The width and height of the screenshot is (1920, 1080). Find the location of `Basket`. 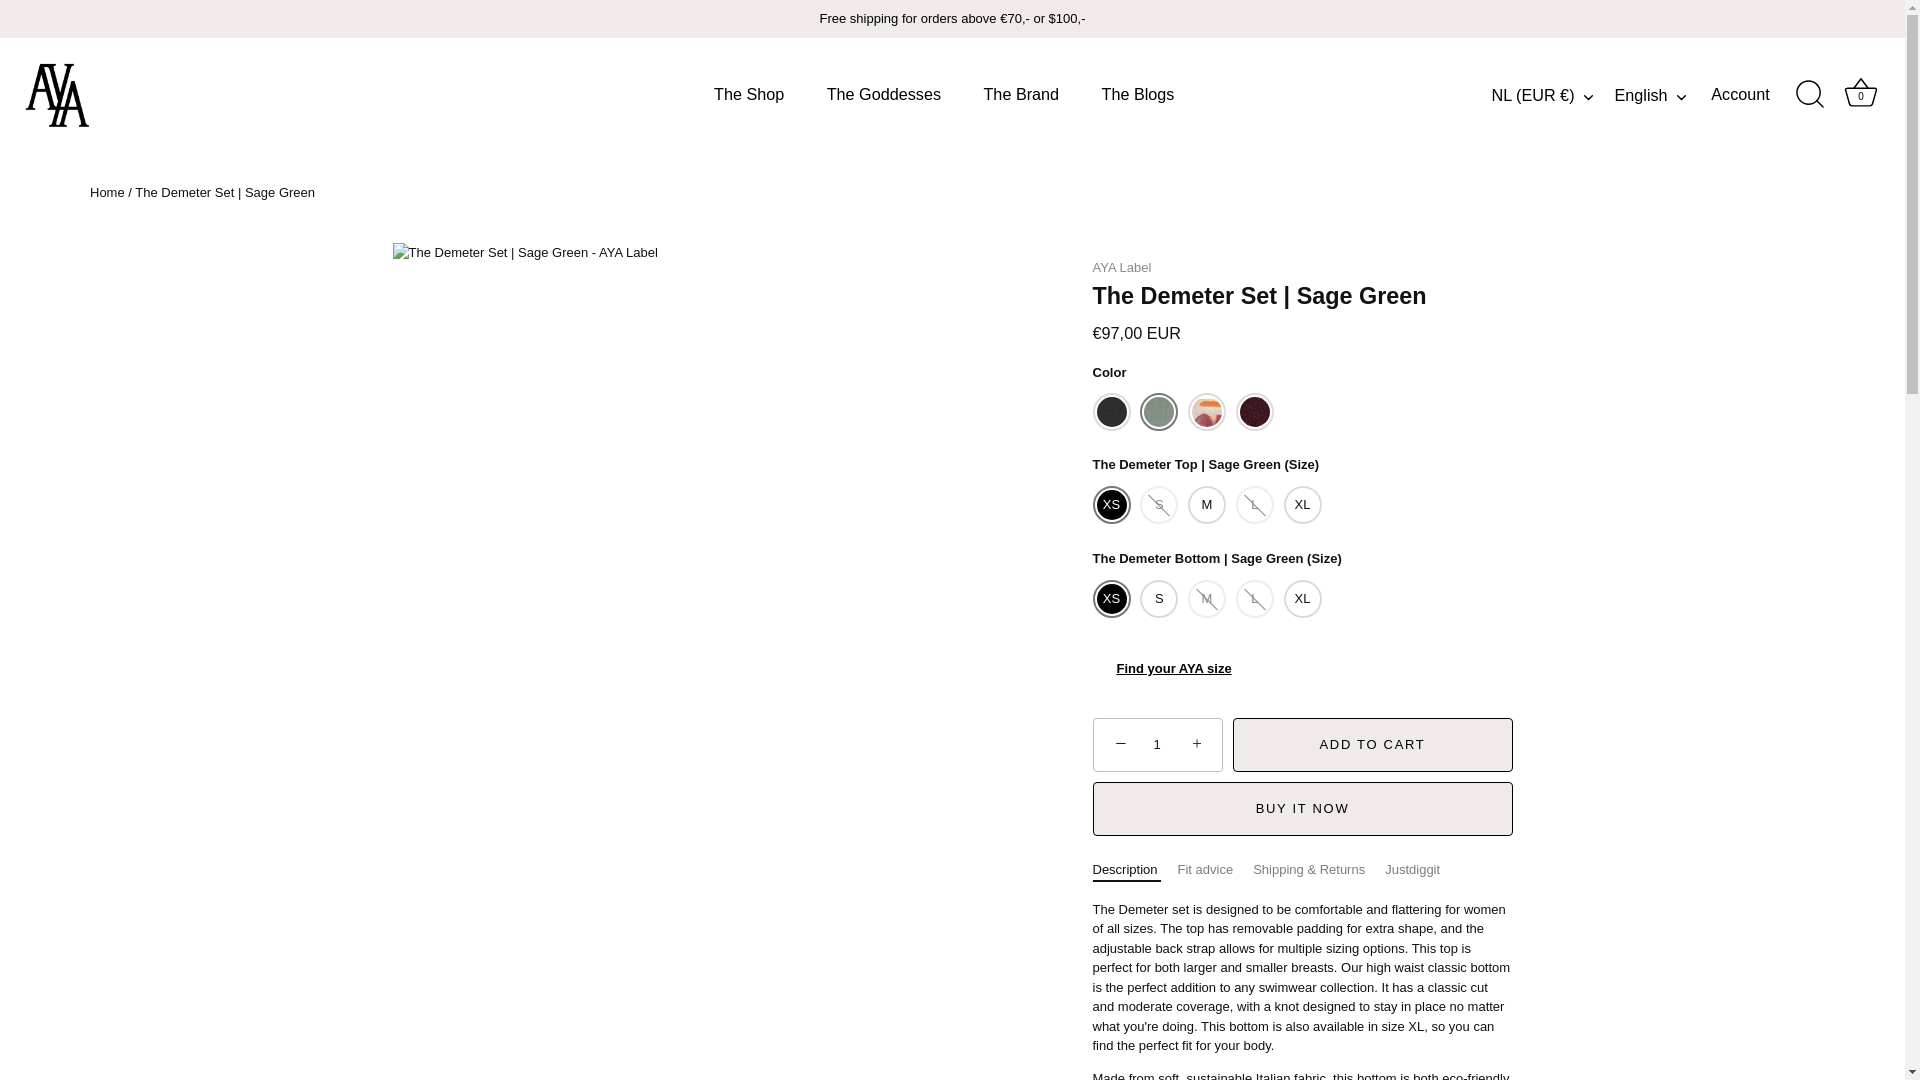

Basket is located at coordinates (1860, 93).